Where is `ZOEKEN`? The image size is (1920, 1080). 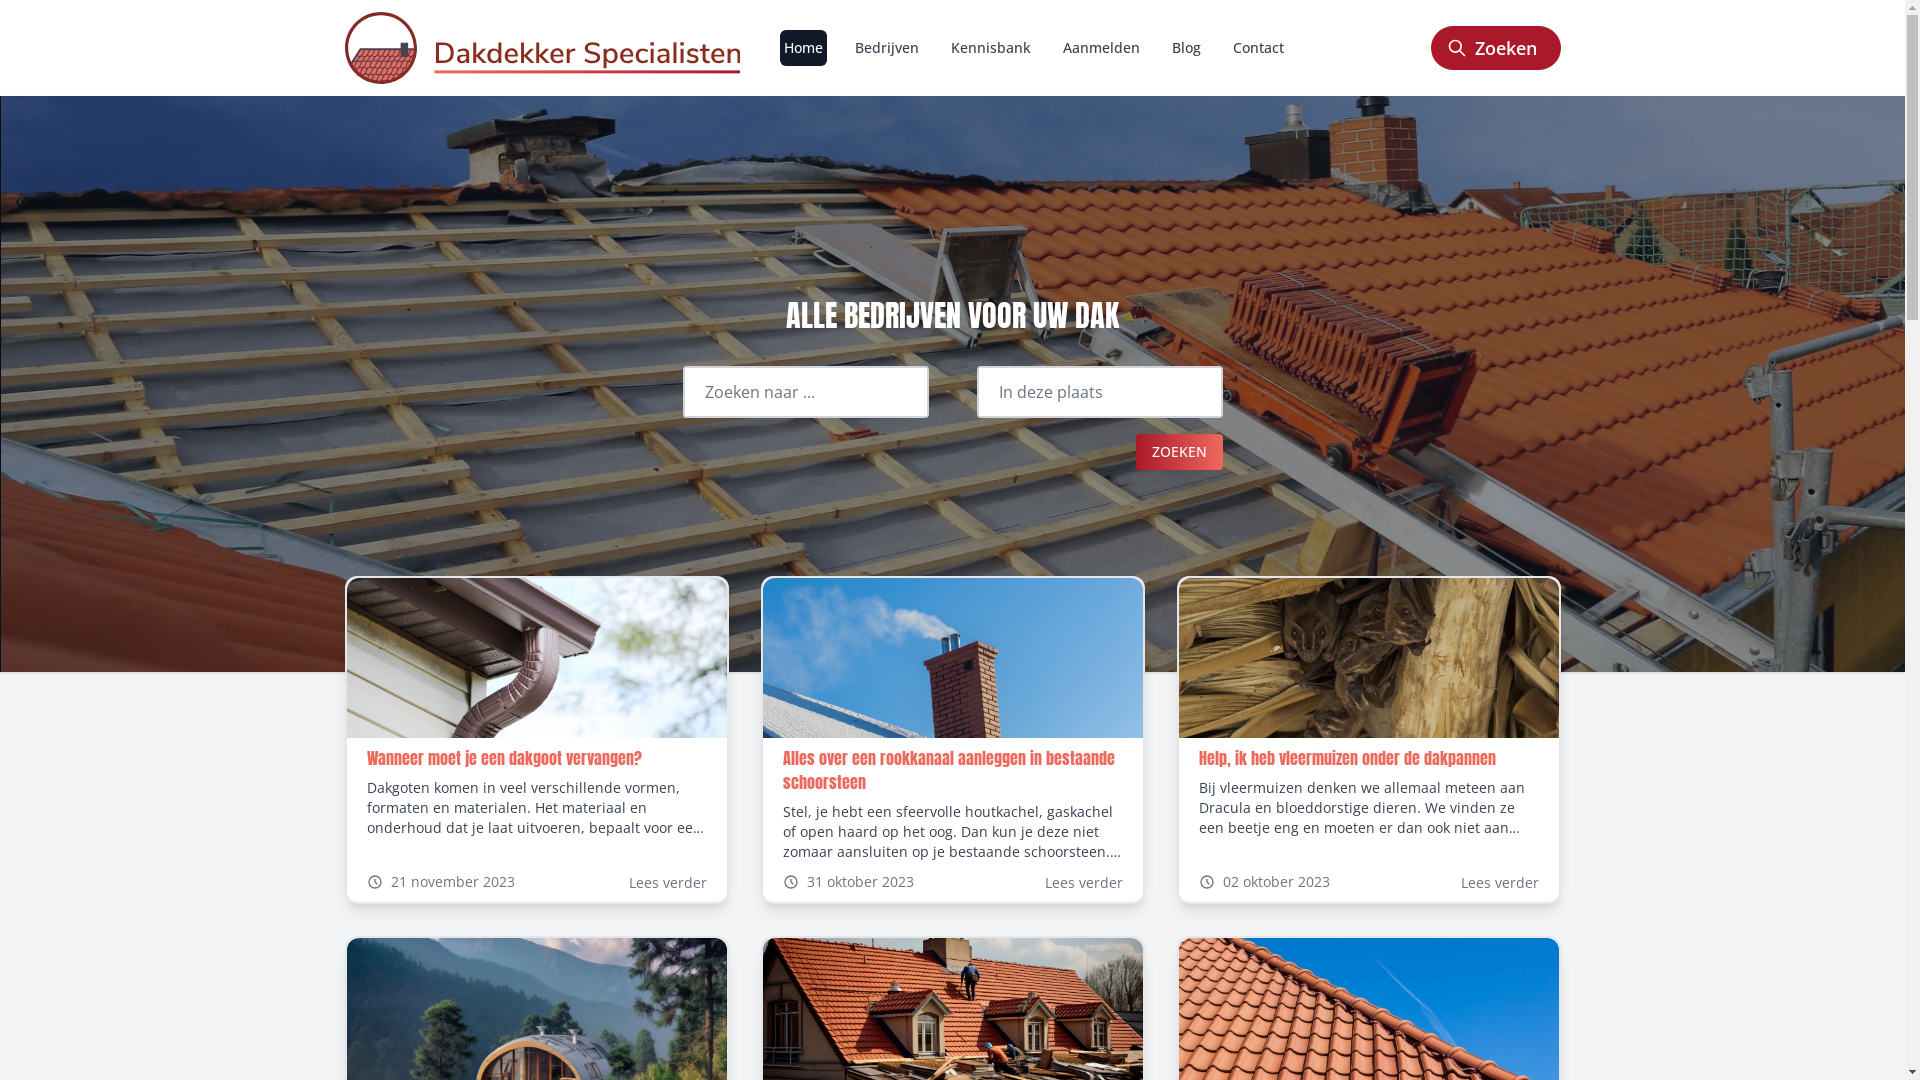
ZOEKEN is located at coordinates (1180, 452).